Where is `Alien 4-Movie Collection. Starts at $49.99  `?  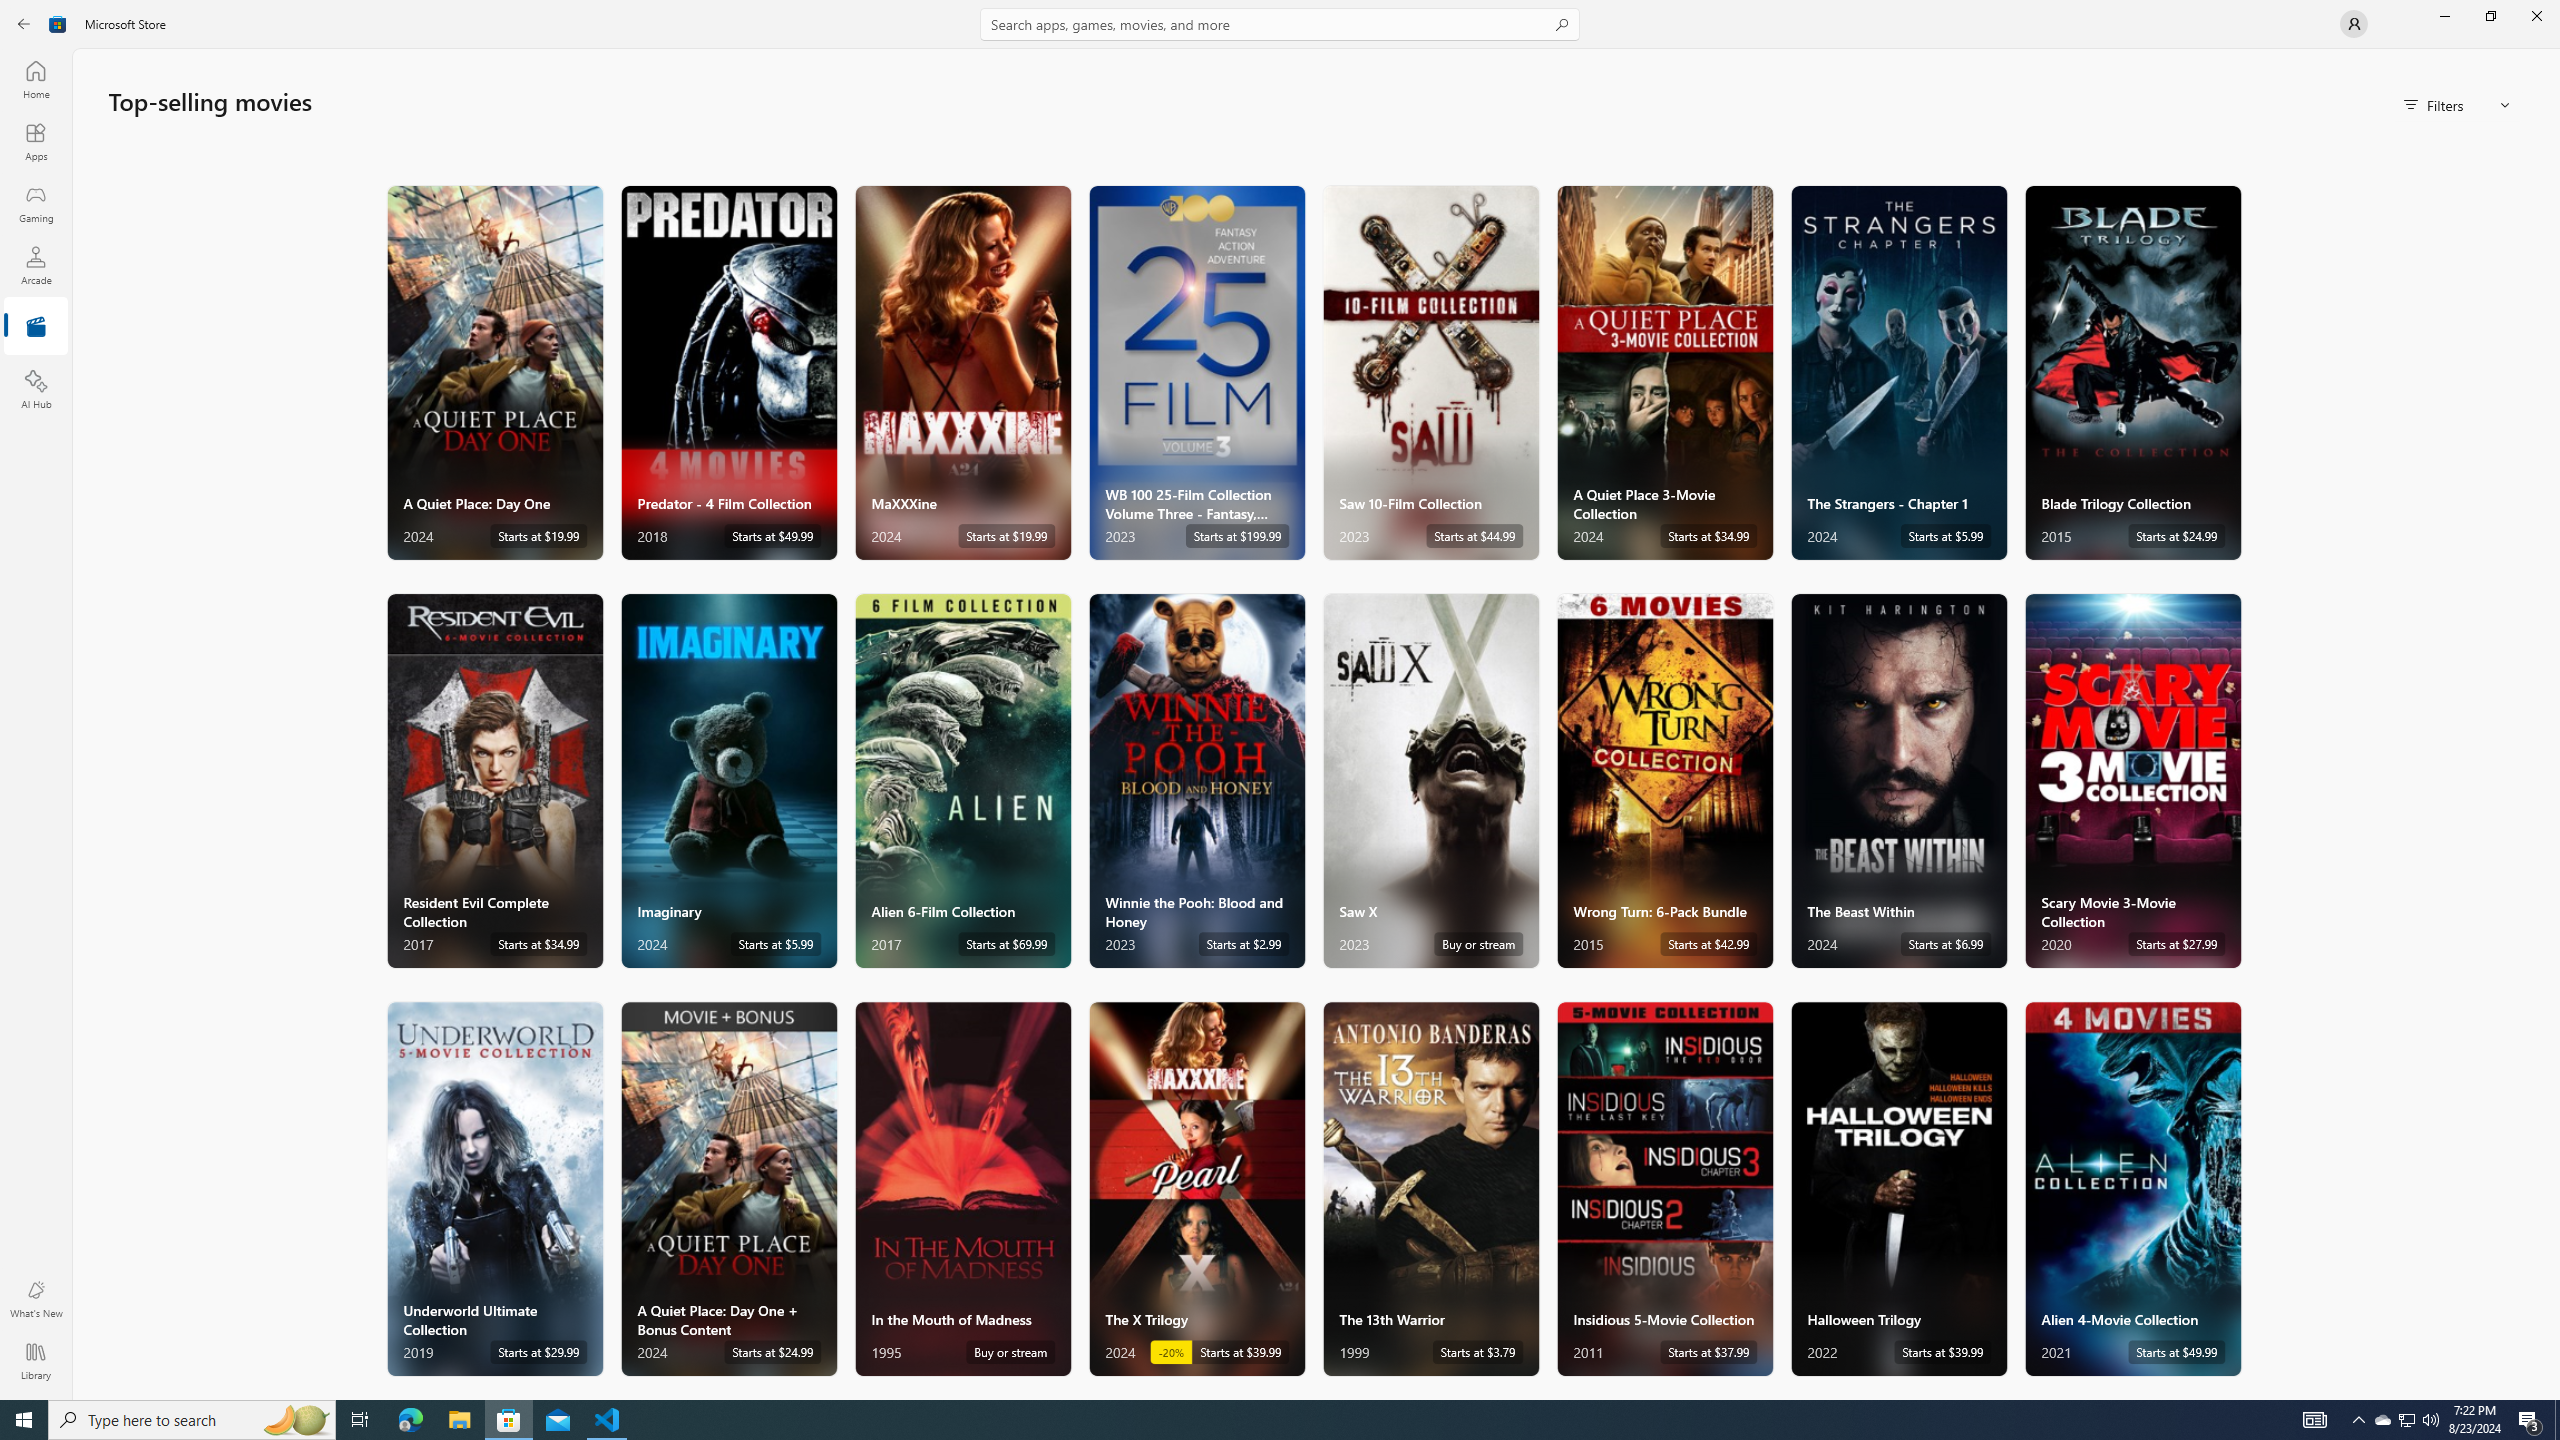
Alien 4-Movie Collection. Starts at $49.99   is located at coordinates (2133, 1188).